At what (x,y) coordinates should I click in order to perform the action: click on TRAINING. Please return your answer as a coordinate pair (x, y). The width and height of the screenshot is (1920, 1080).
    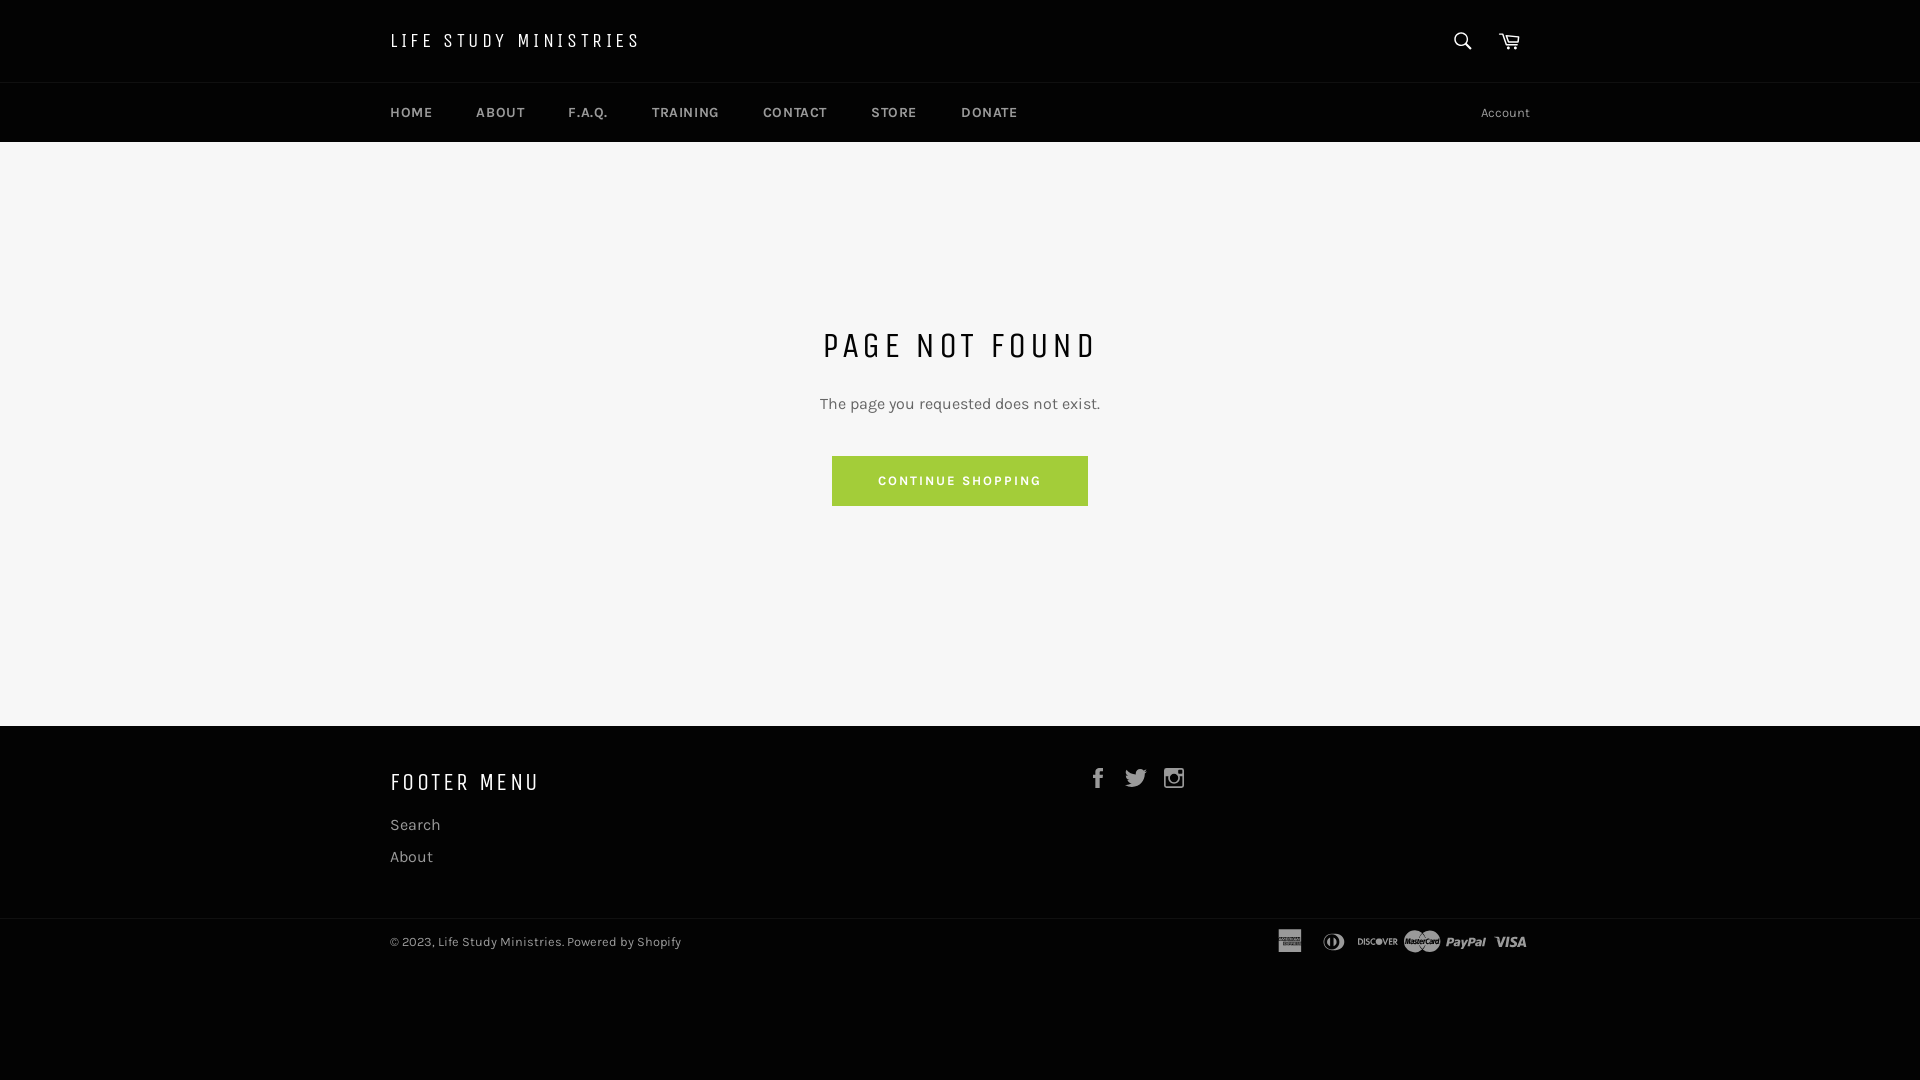
    Looking at the image, I should click on (686, 112).